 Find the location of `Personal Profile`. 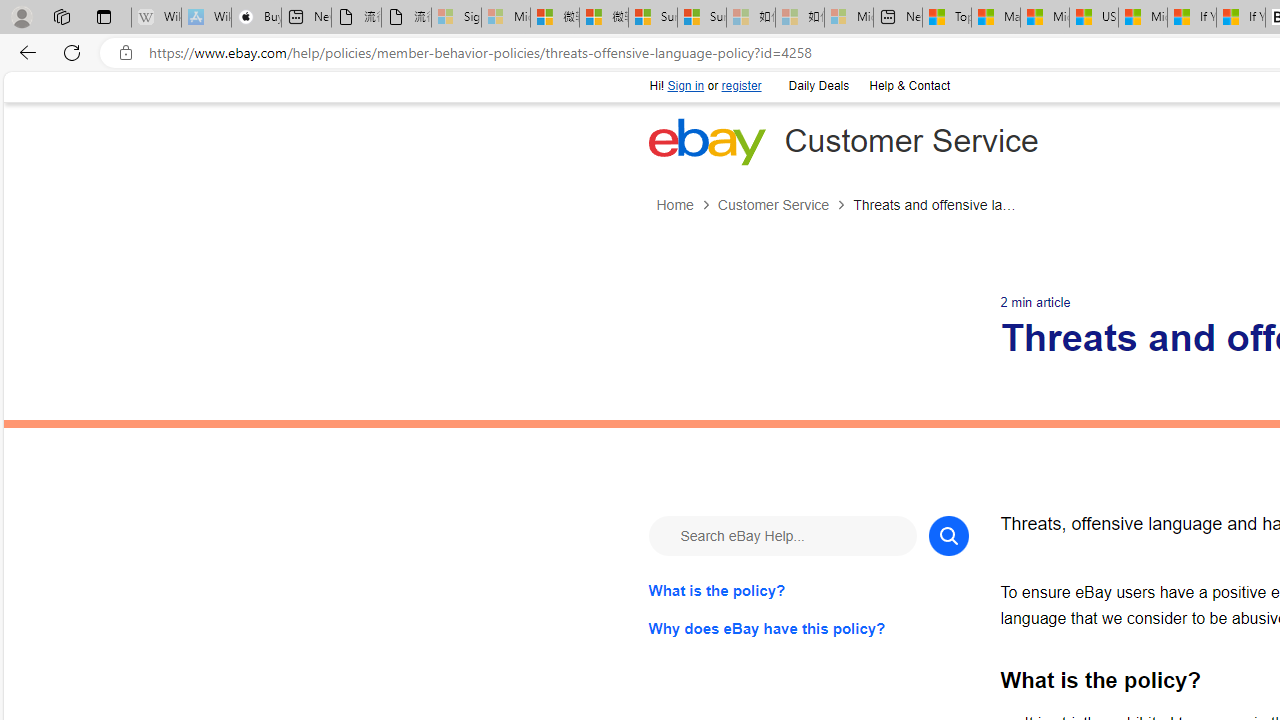

Personal Profile is located at coordinates (21, 16).